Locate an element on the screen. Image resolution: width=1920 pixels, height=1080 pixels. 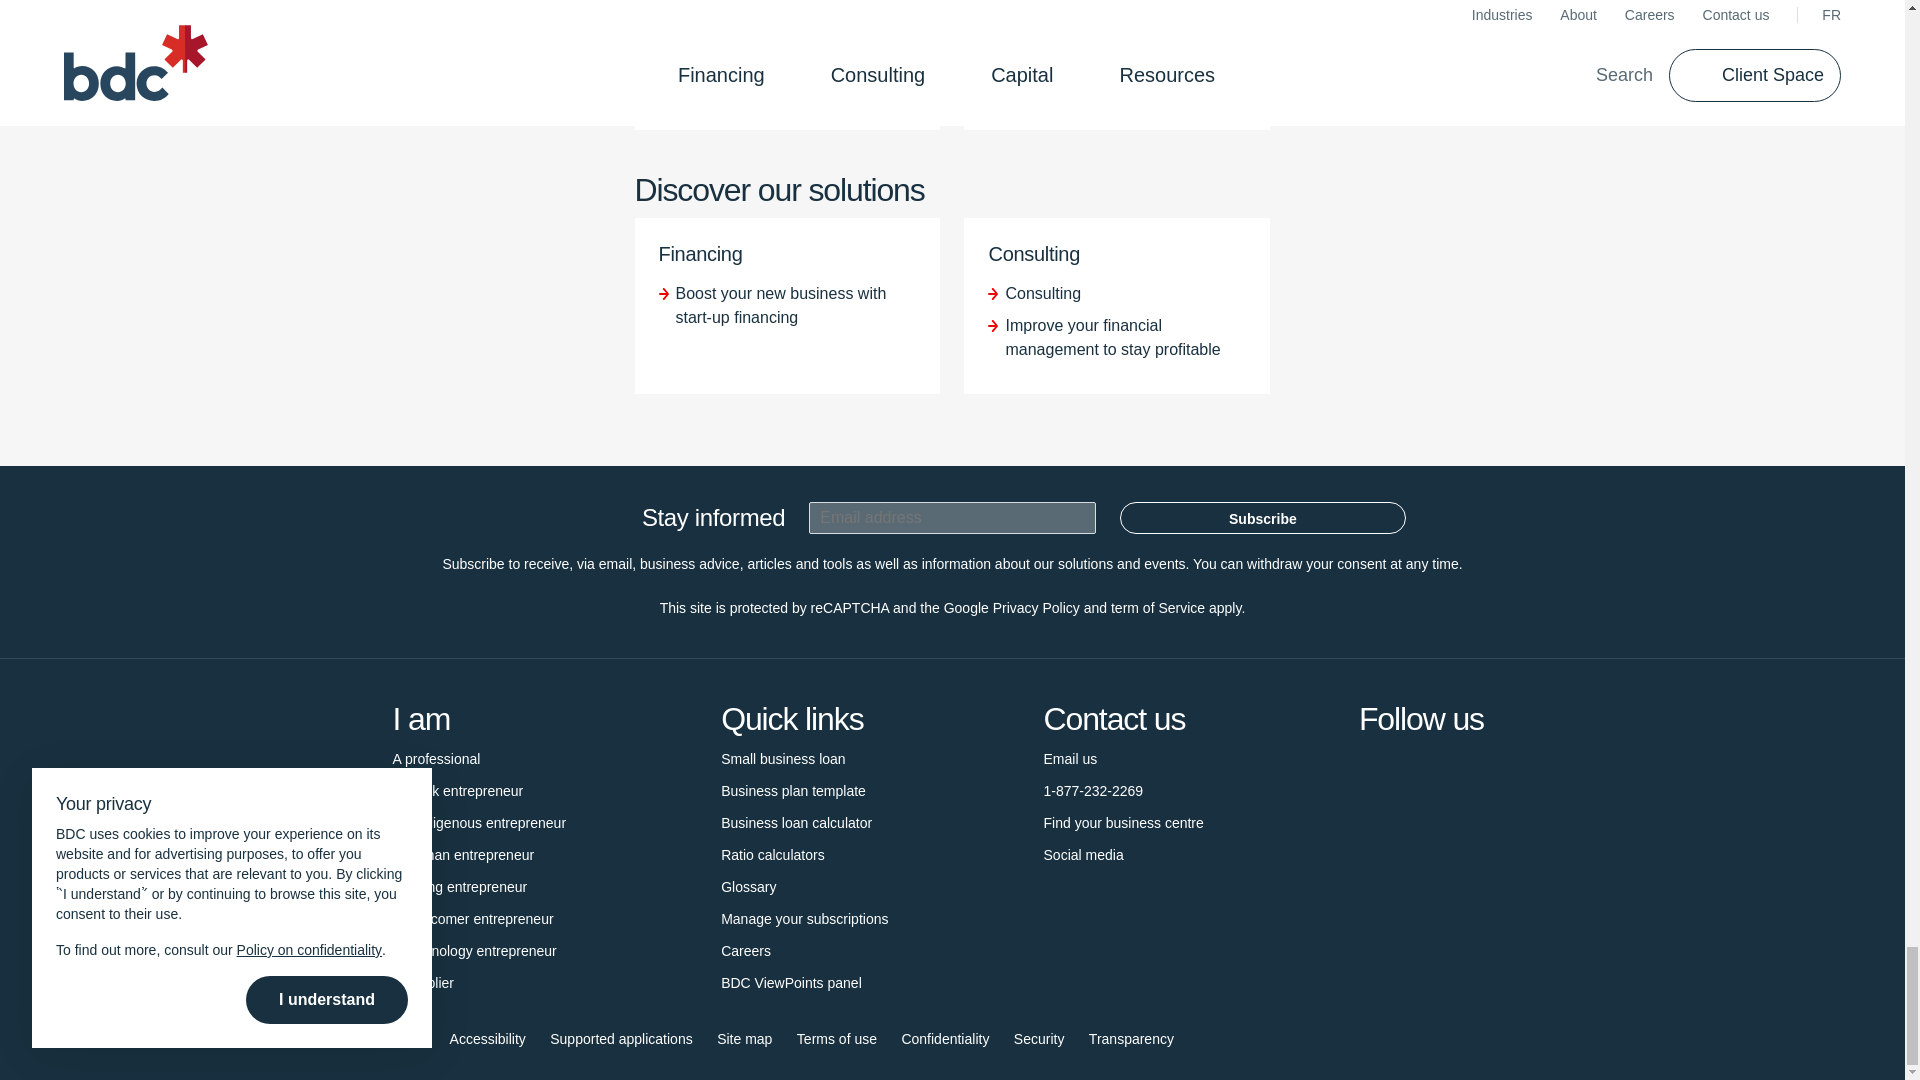
Professional is located at coordinates (436, 759).